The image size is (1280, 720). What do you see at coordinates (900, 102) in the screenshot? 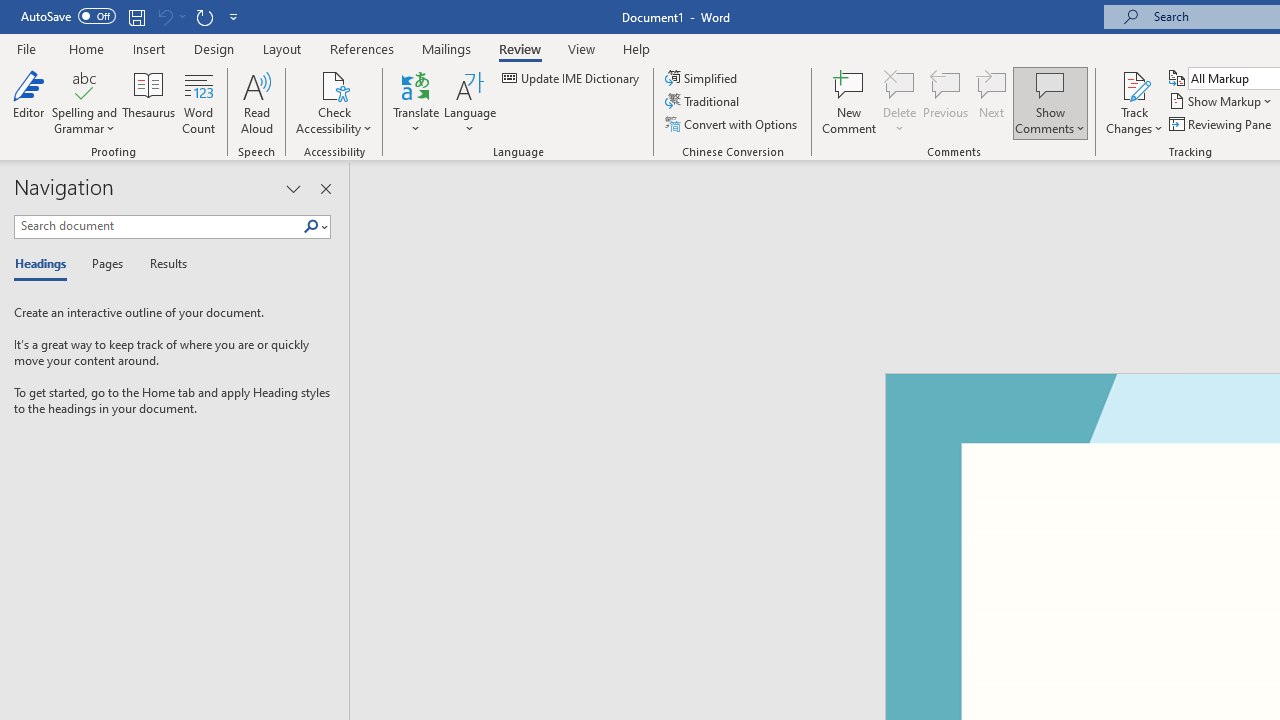
I see `Delete` at bounding box center [900, 102].